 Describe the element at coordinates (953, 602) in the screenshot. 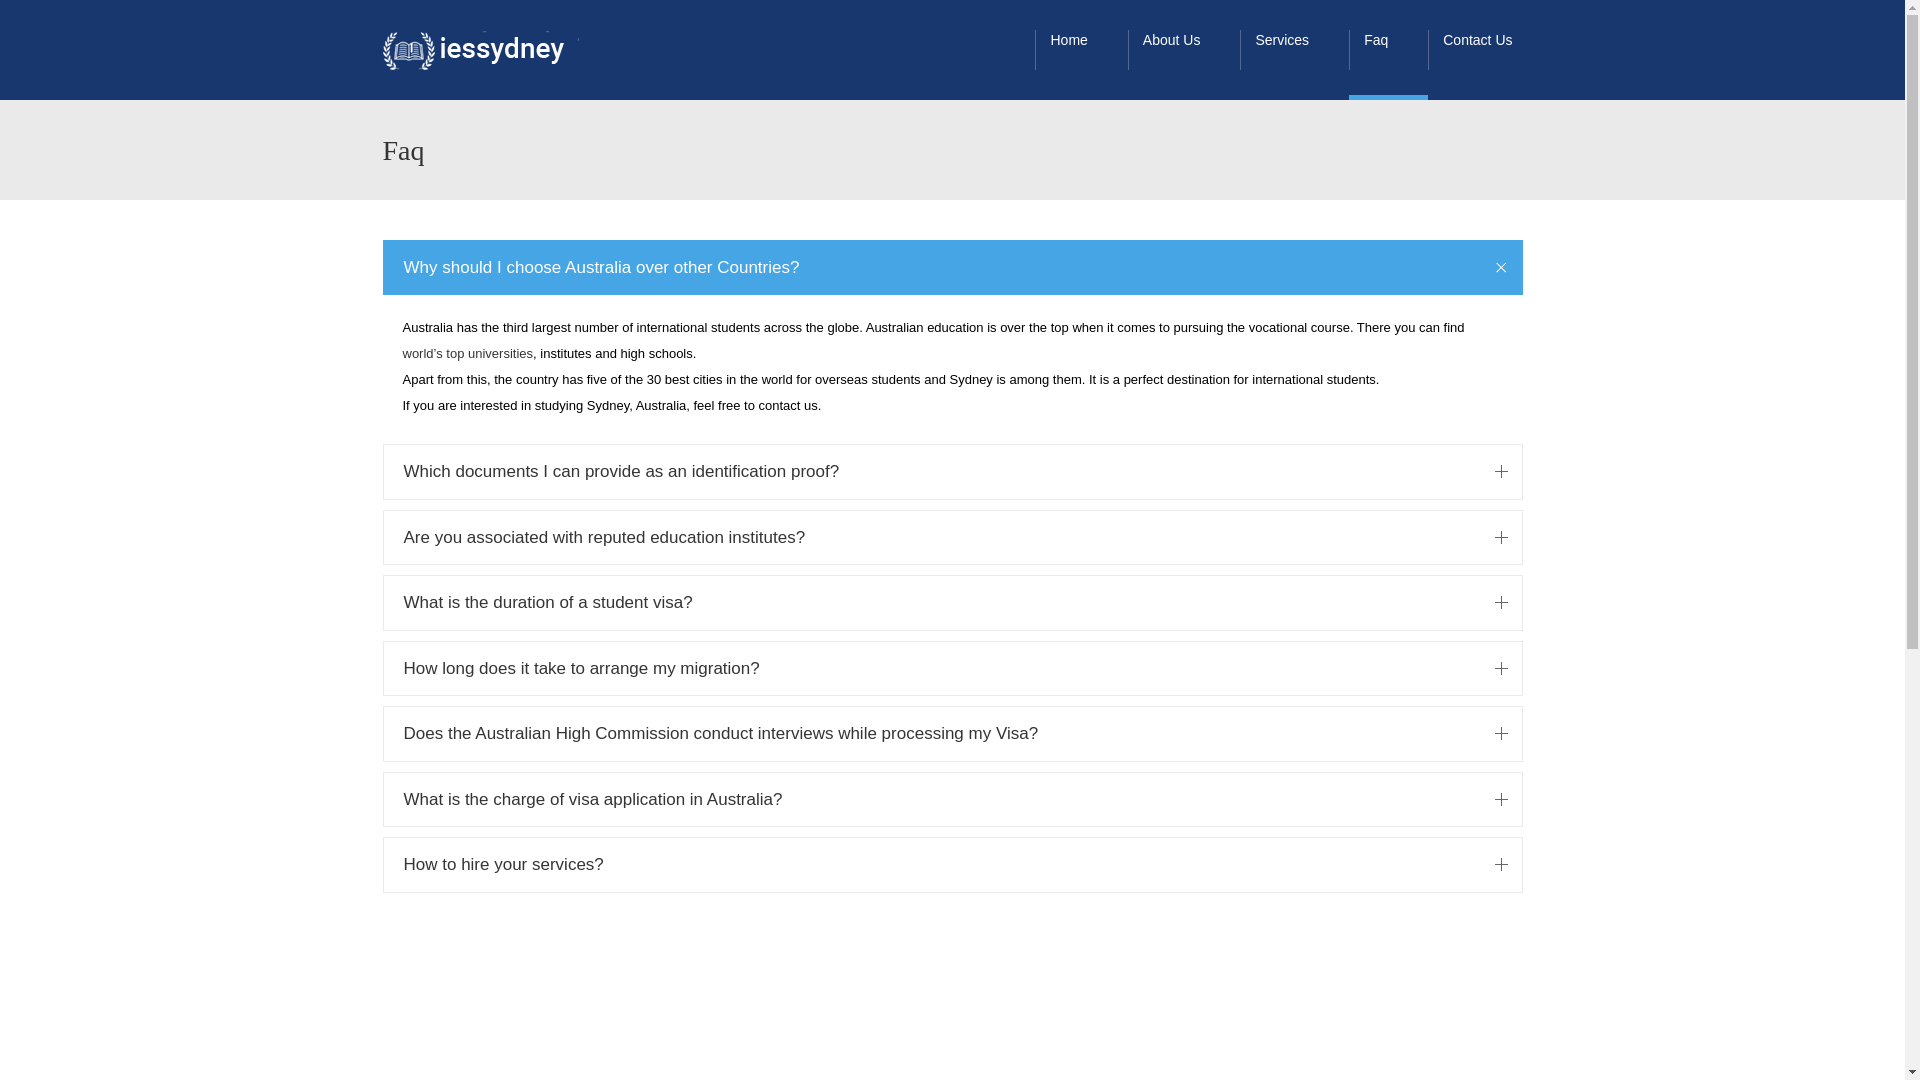

I see `What is the duration of a student visa?` at that location.